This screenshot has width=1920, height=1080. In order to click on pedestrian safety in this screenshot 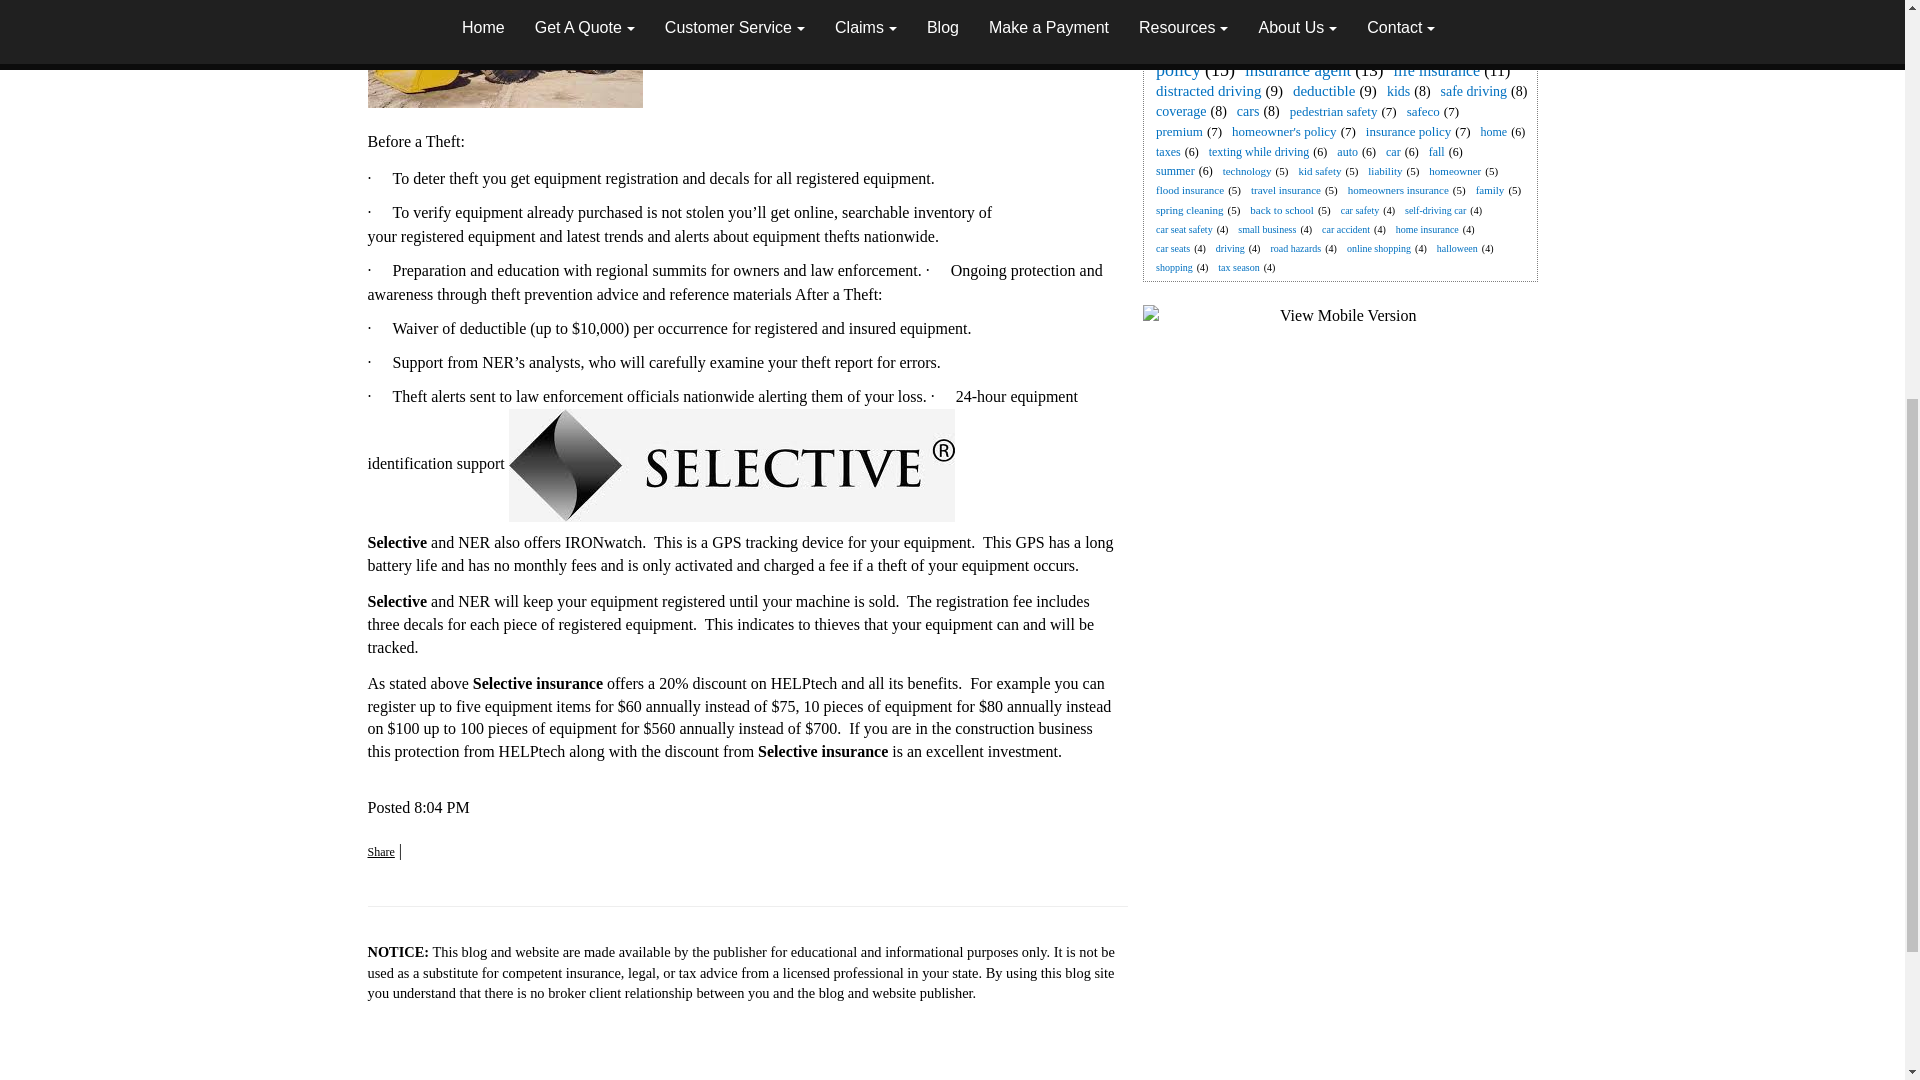, I will do `click(1334, 110)`.